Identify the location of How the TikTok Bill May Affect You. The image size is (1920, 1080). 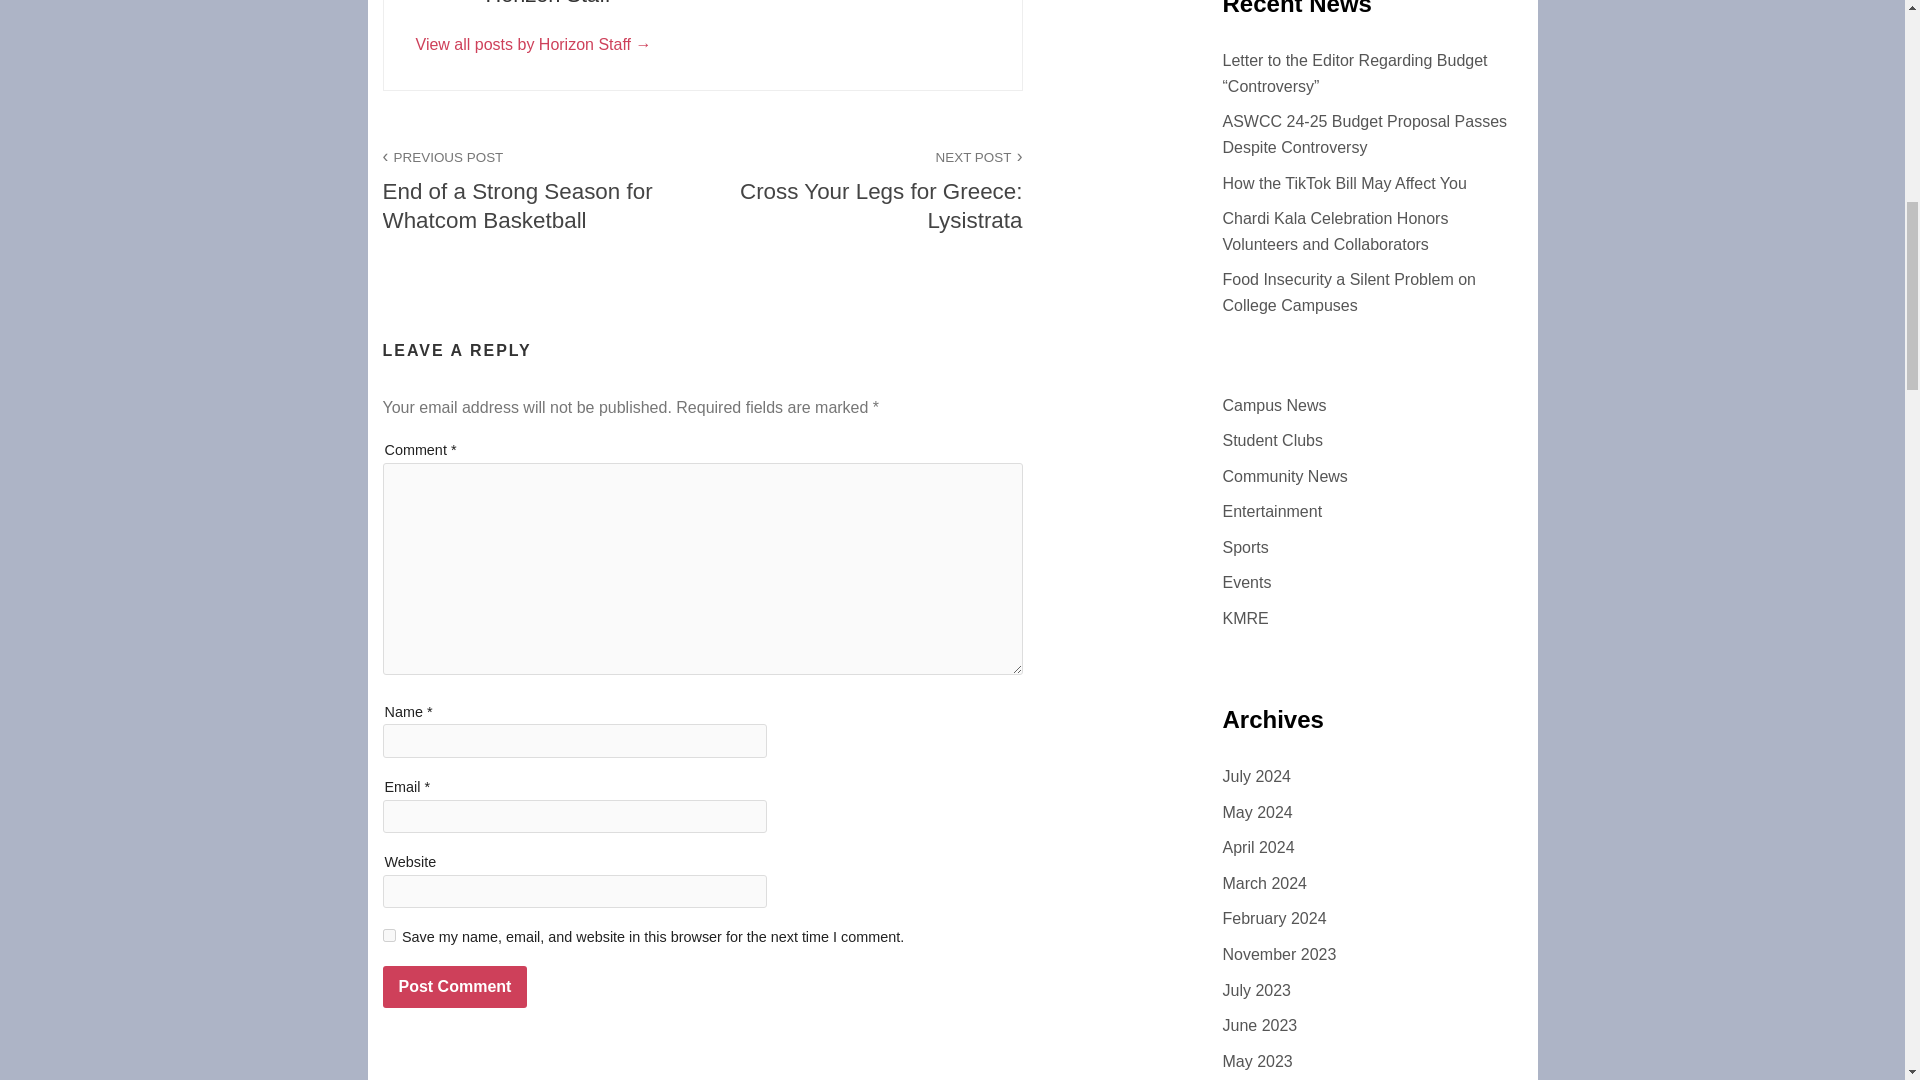
(1272, 440).